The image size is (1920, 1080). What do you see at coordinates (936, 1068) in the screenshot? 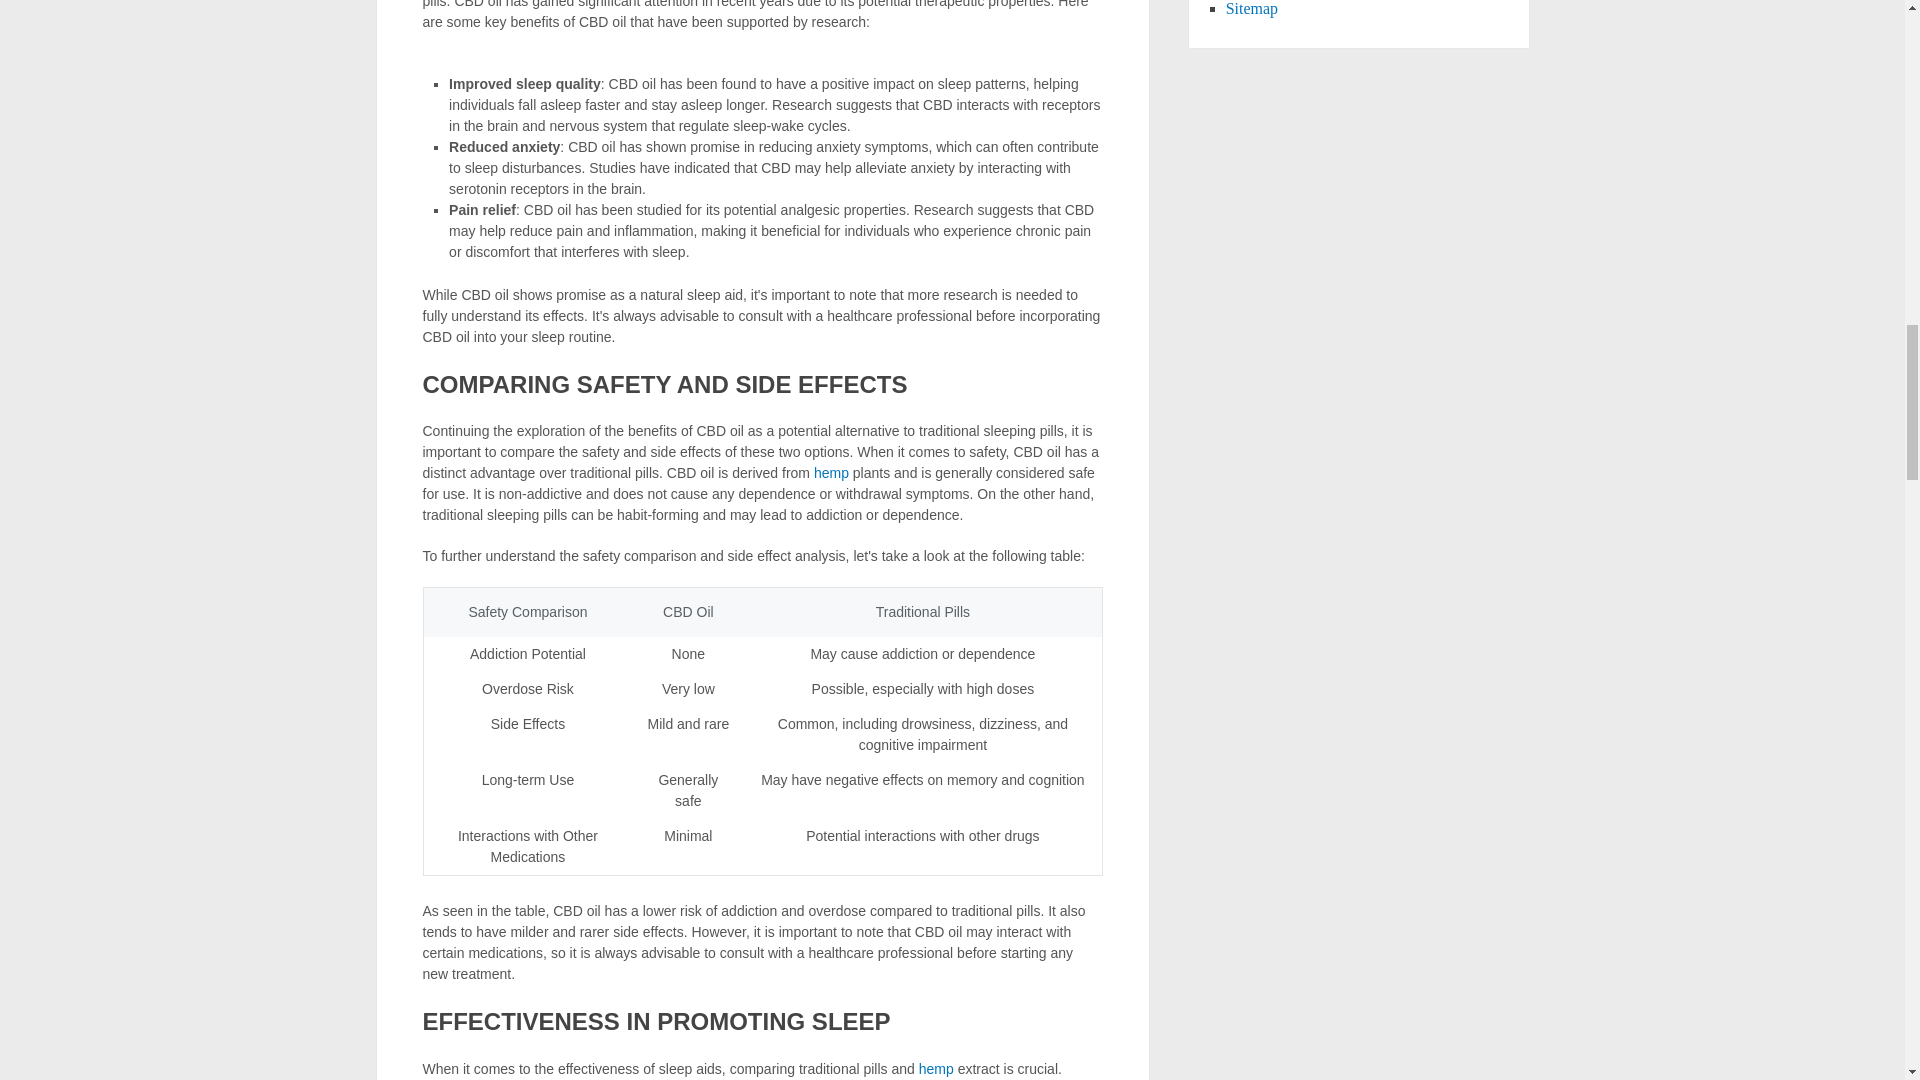
I see `hemp` at bounding box center [936, 1068].